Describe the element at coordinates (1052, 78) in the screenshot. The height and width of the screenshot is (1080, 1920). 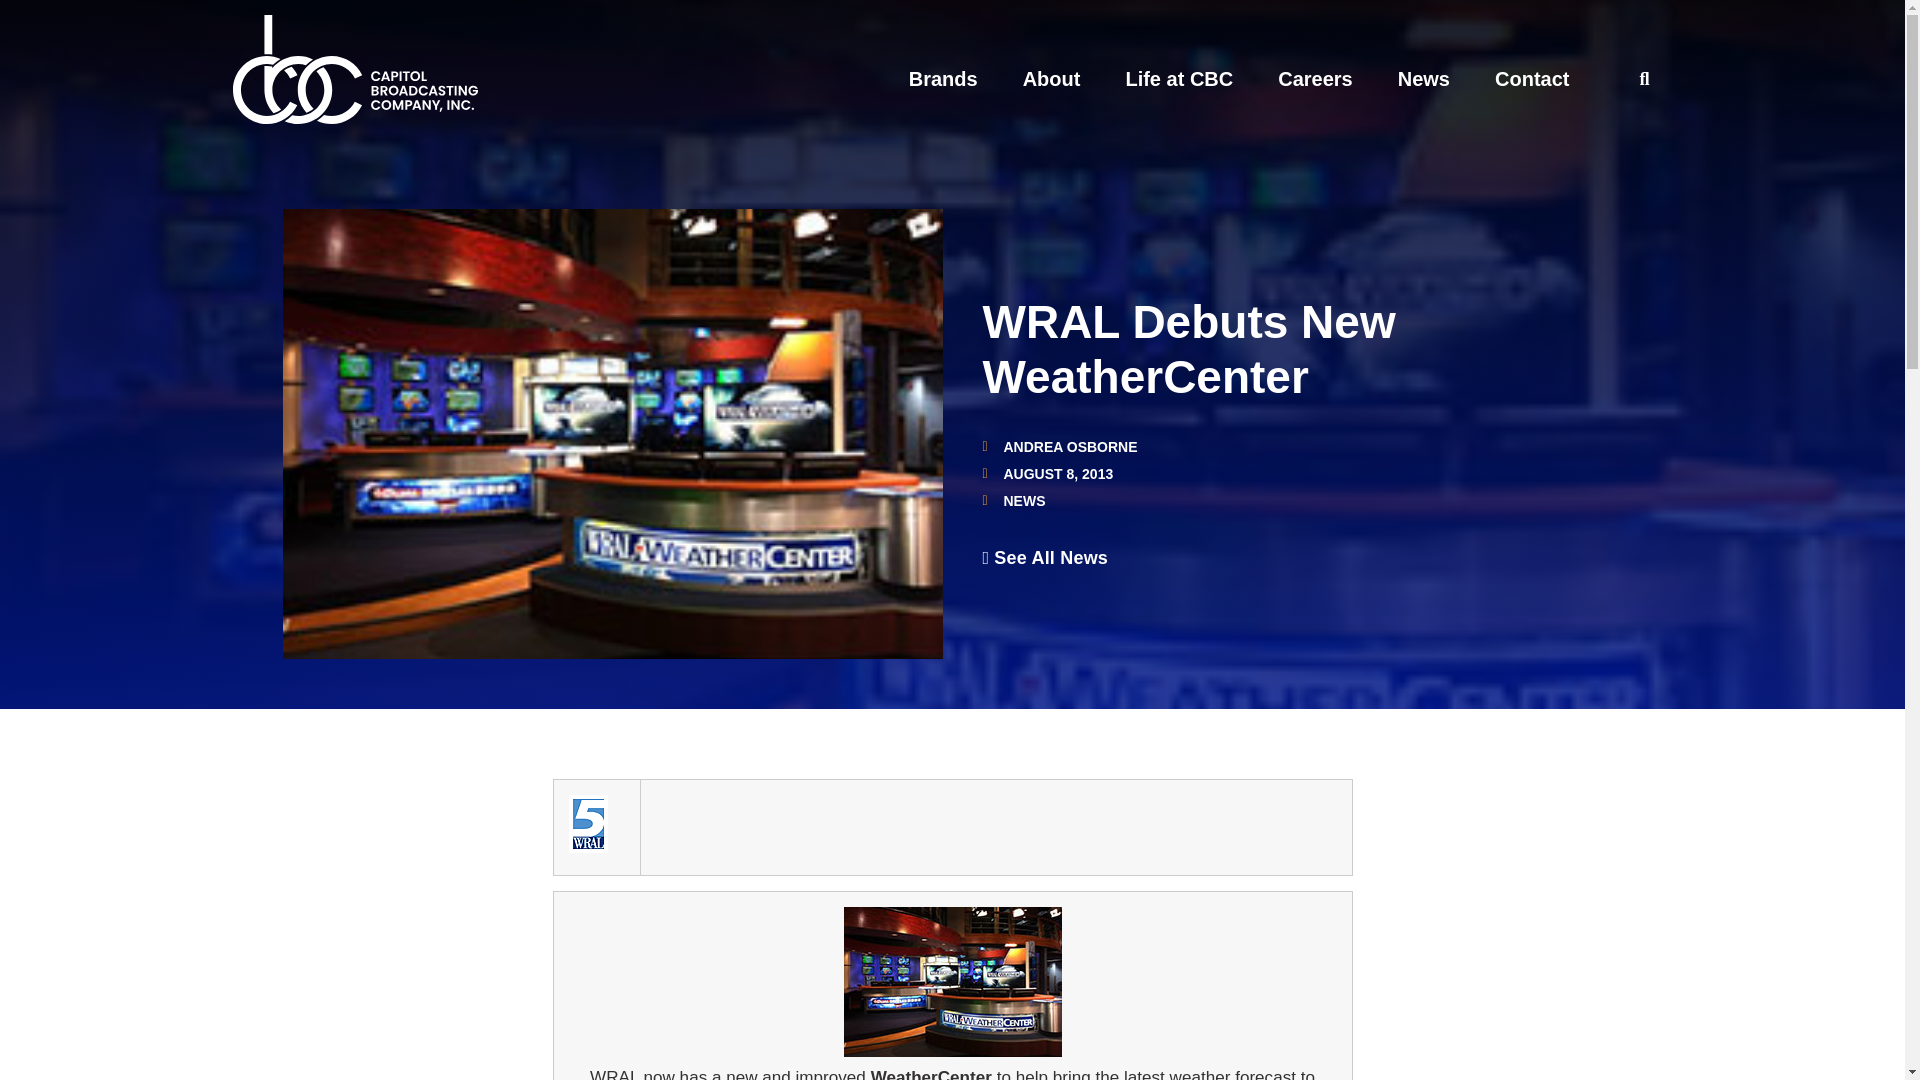
I see `About` at that location.